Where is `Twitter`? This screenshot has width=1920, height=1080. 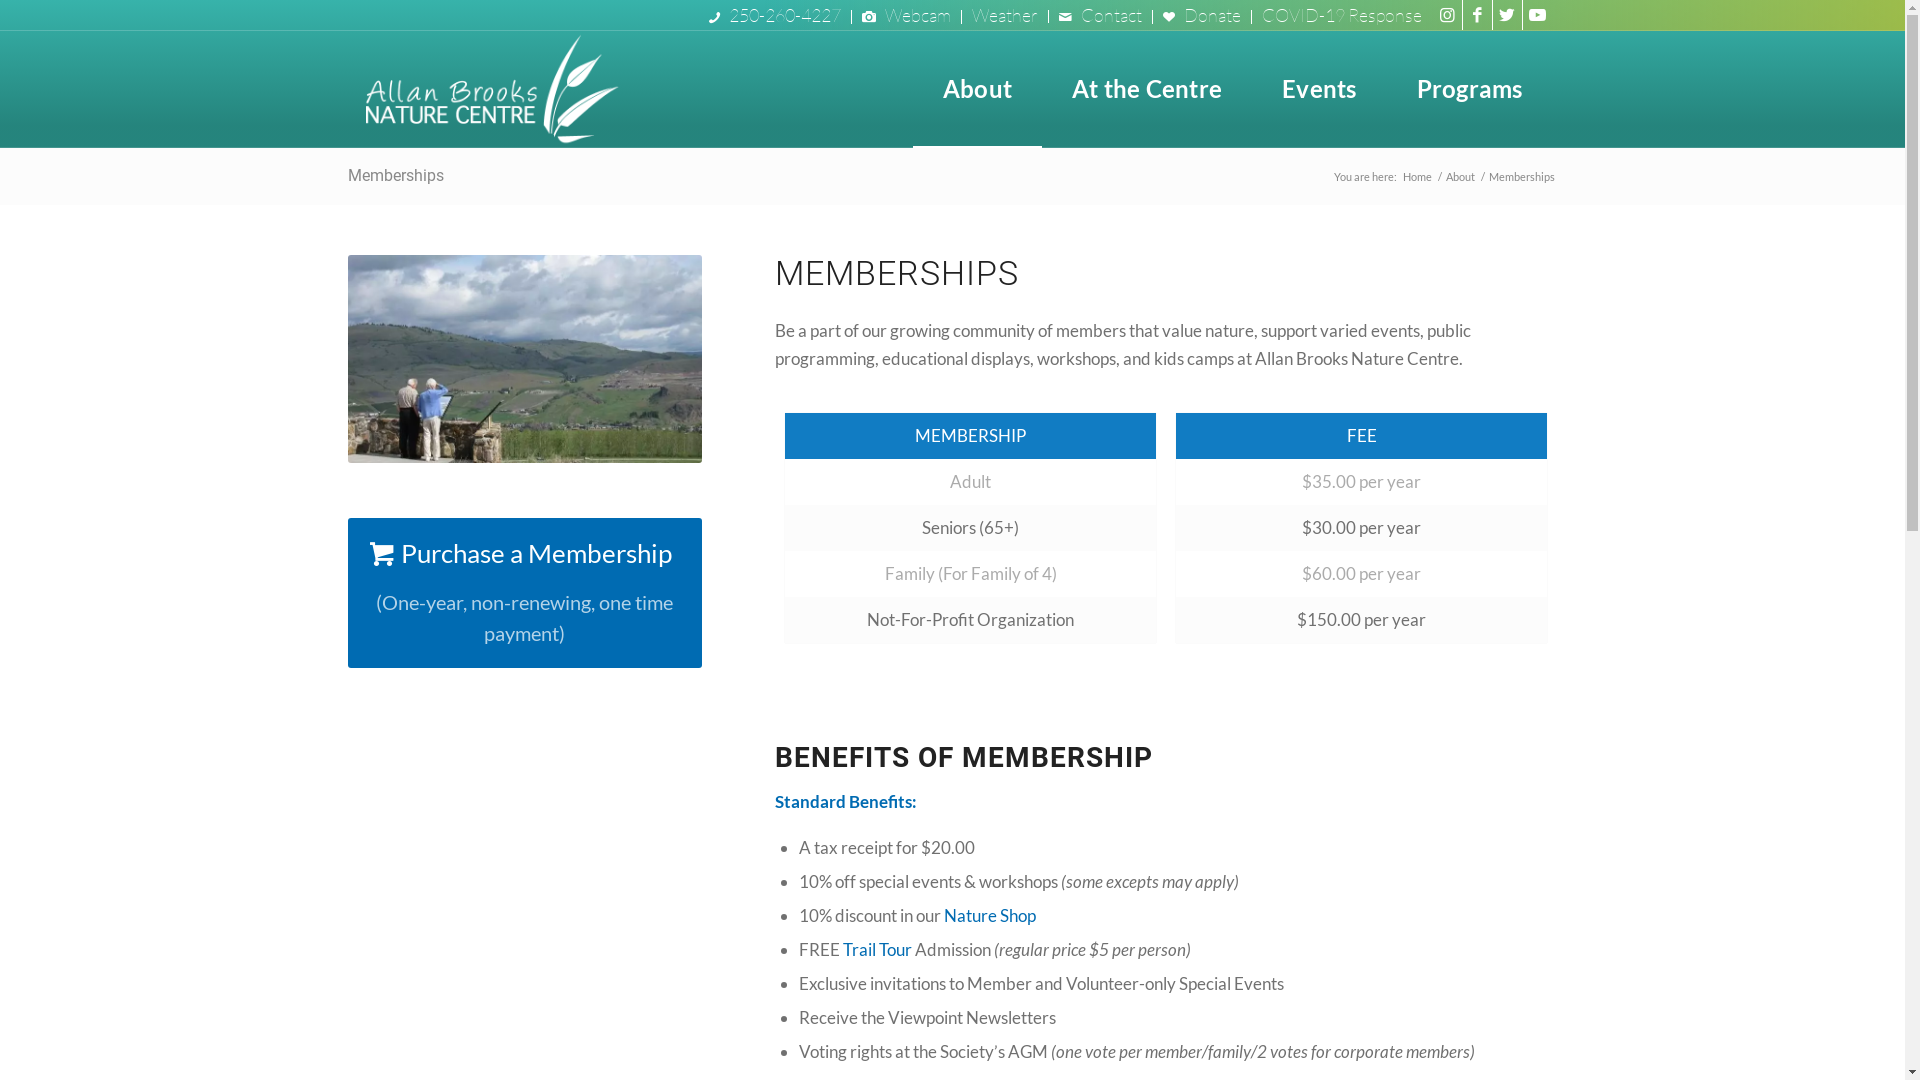 Twitter is located at coordinates (1506, 15).